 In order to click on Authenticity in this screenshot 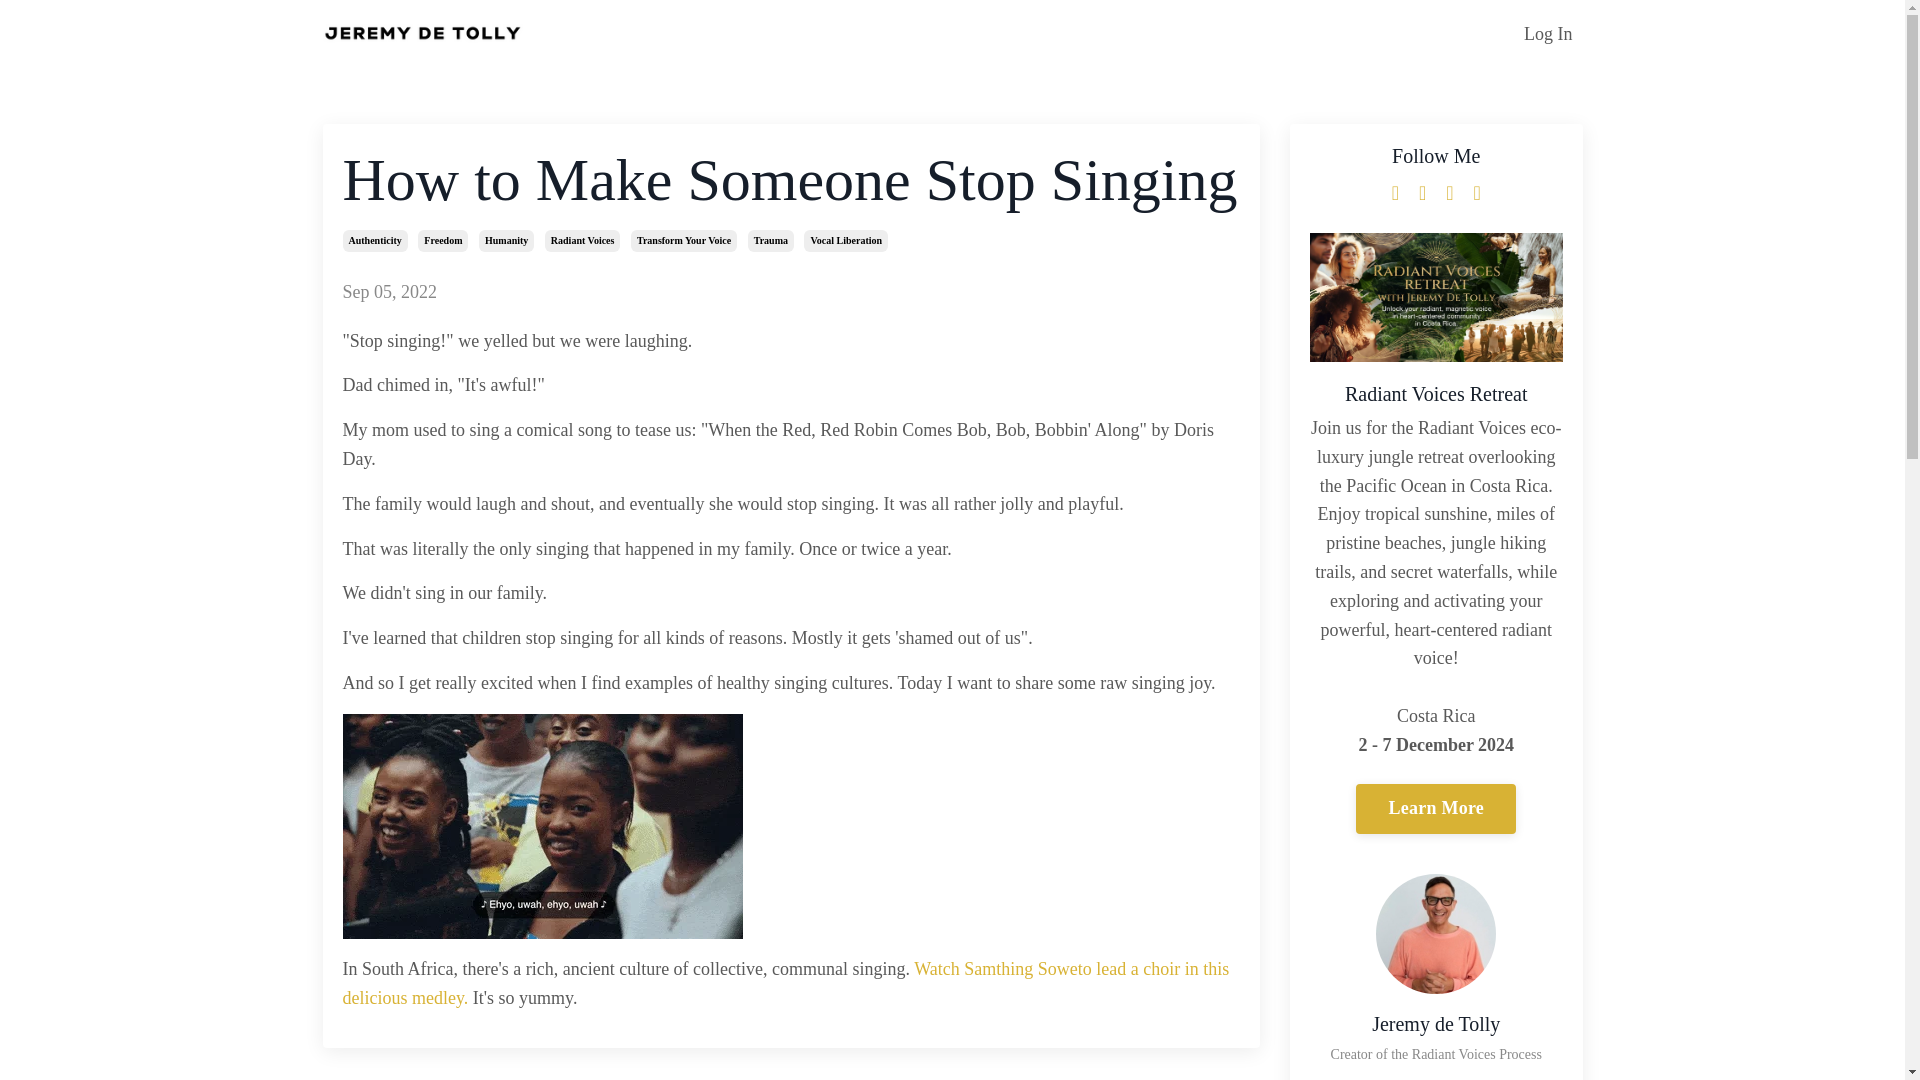, I will do `click(374, 240)`.